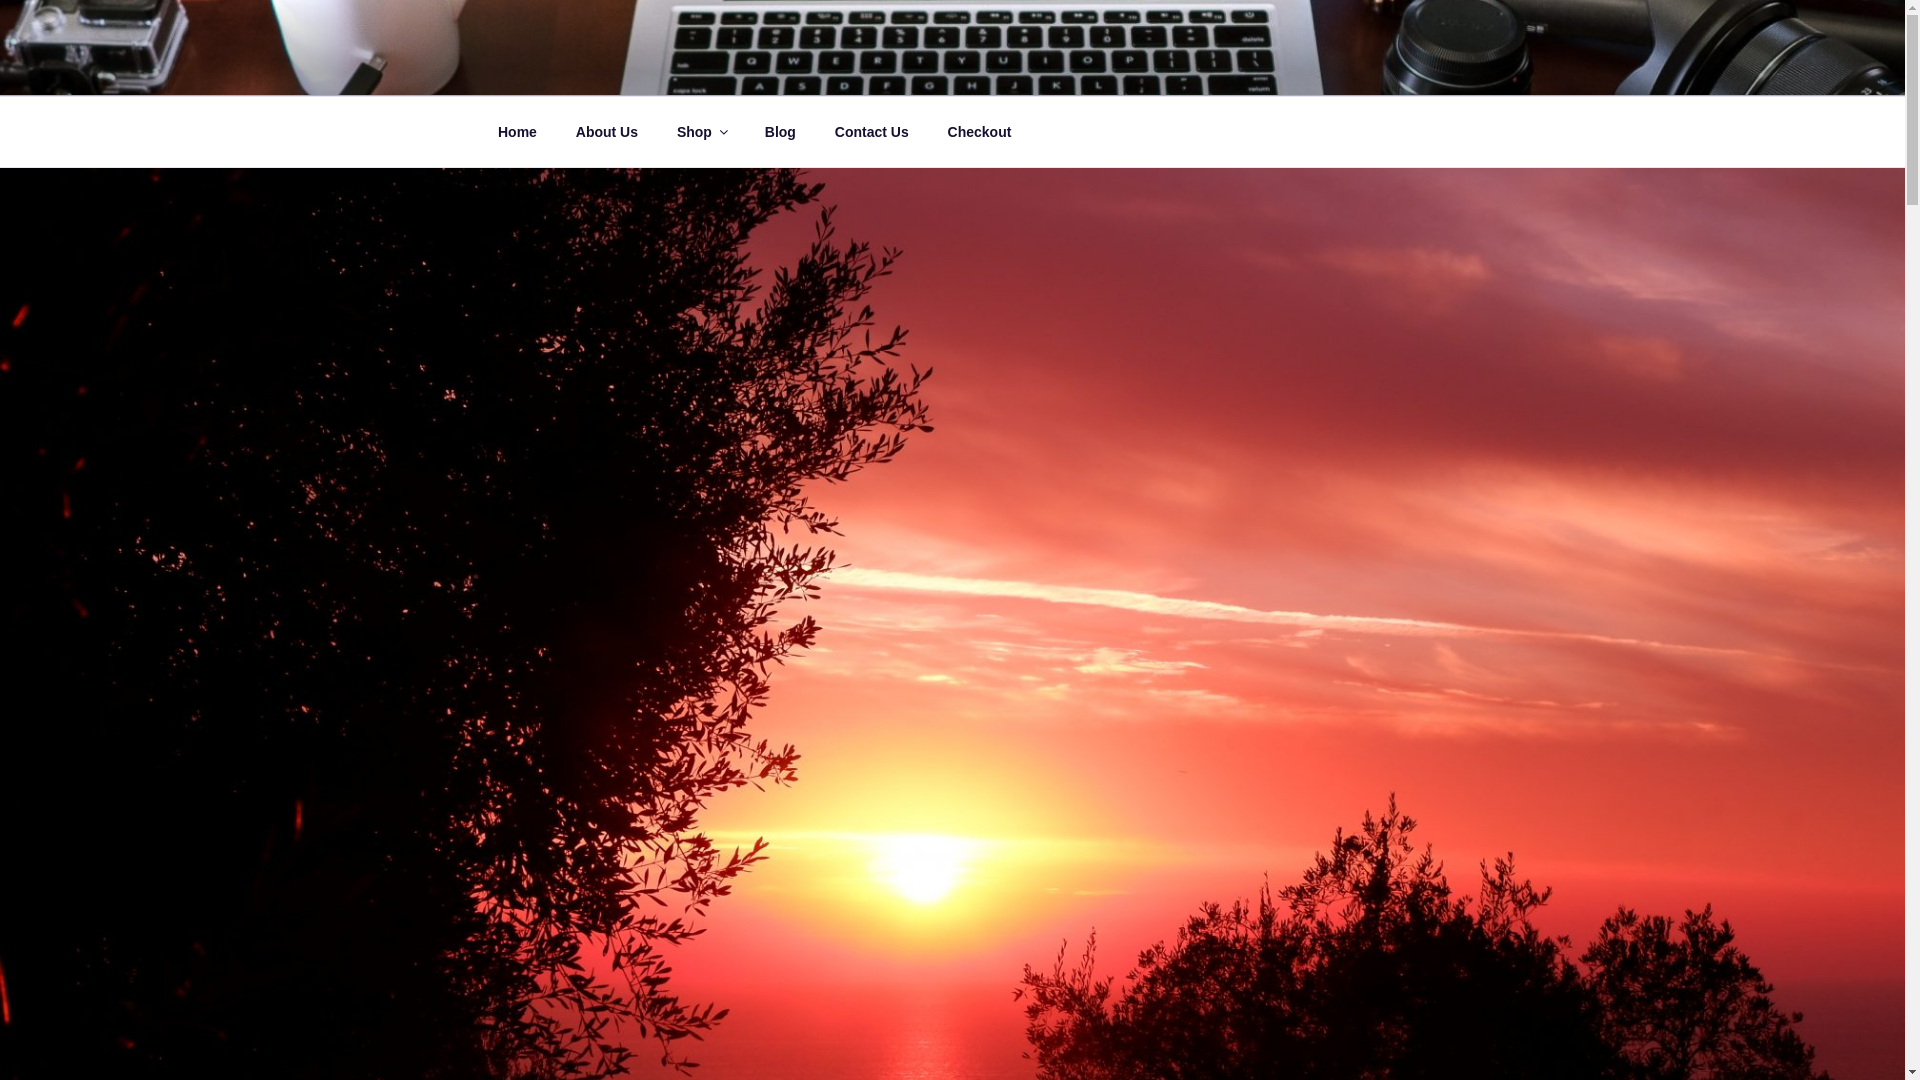 Image resolution: width=1920 pixels, height=1080 pixels. Describe the element at coordinates (700, 132) in the screenshot. I see `Shop` at that location.